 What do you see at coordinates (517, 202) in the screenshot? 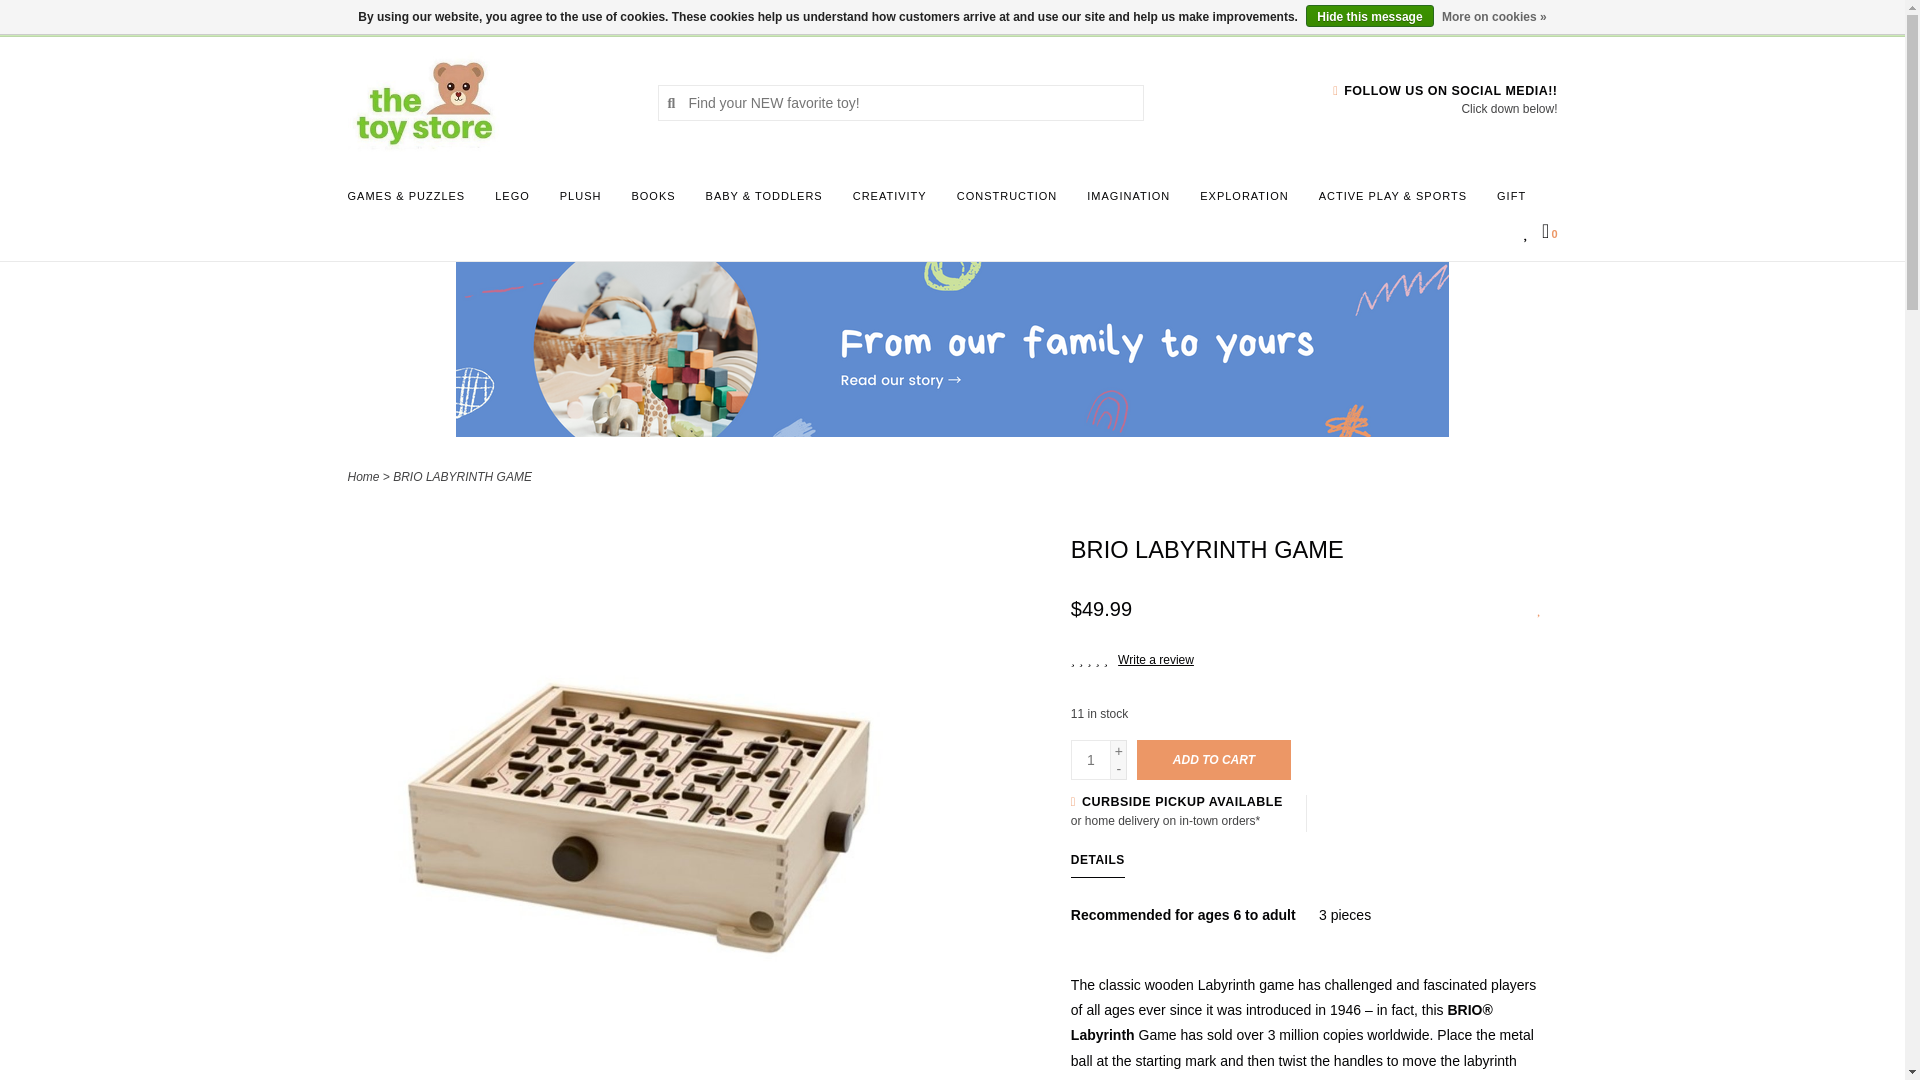
I see `LEGO` at bounding box center [517, 202].